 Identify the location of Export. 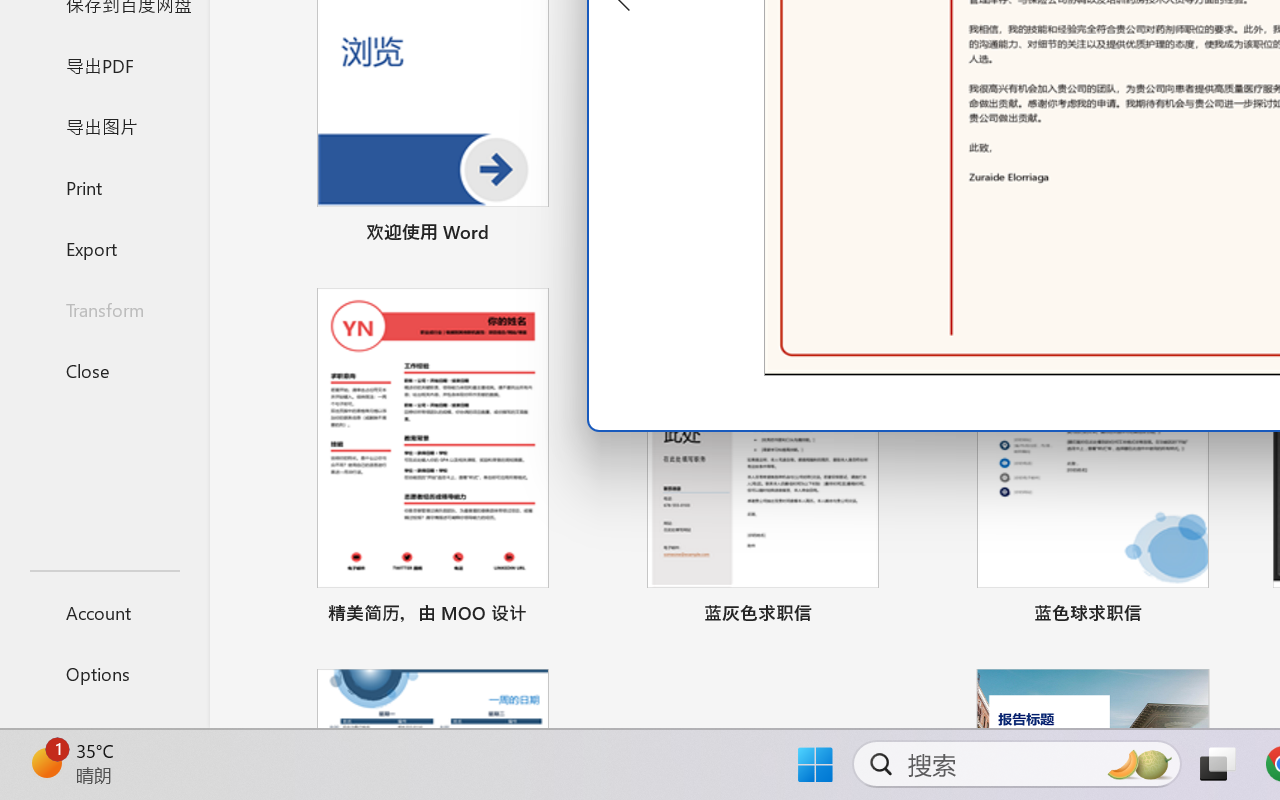
(104, 248).